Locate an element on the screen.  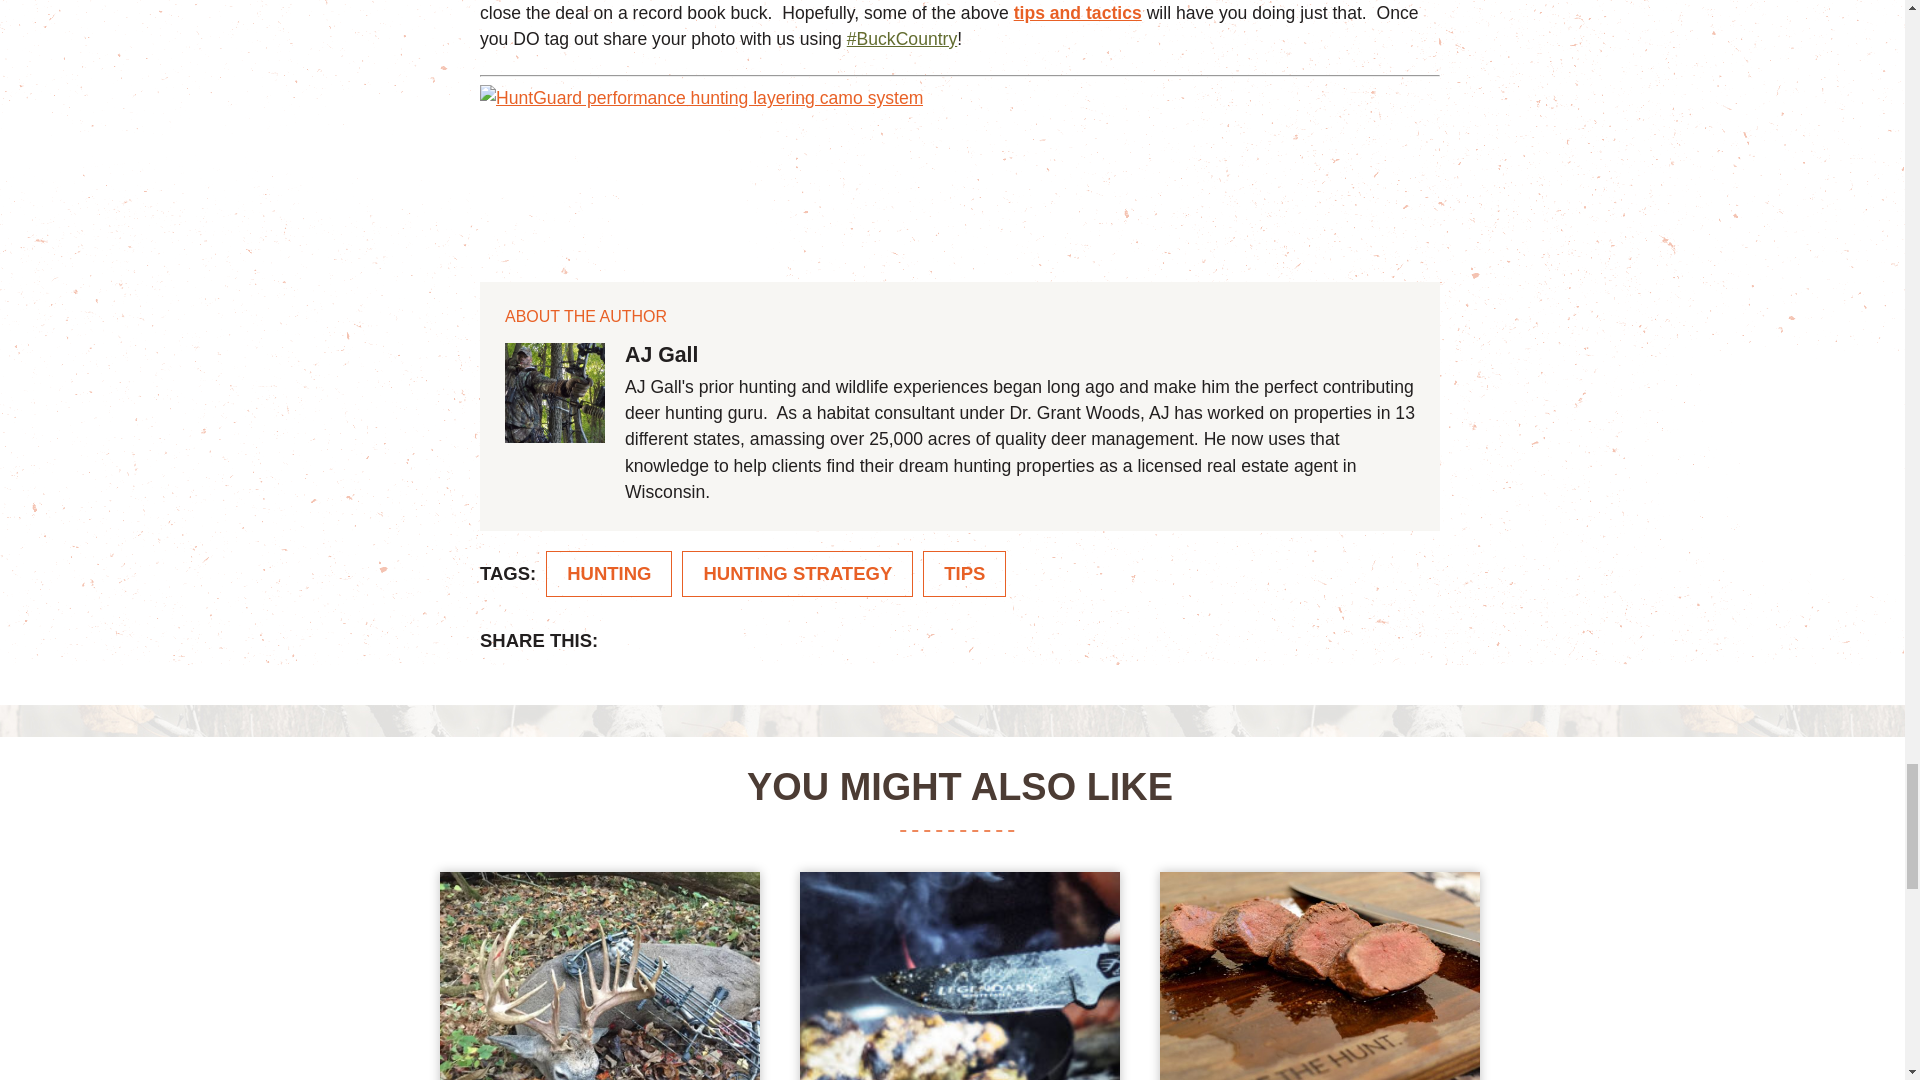
TIPS is located at coordinates (964, 574).